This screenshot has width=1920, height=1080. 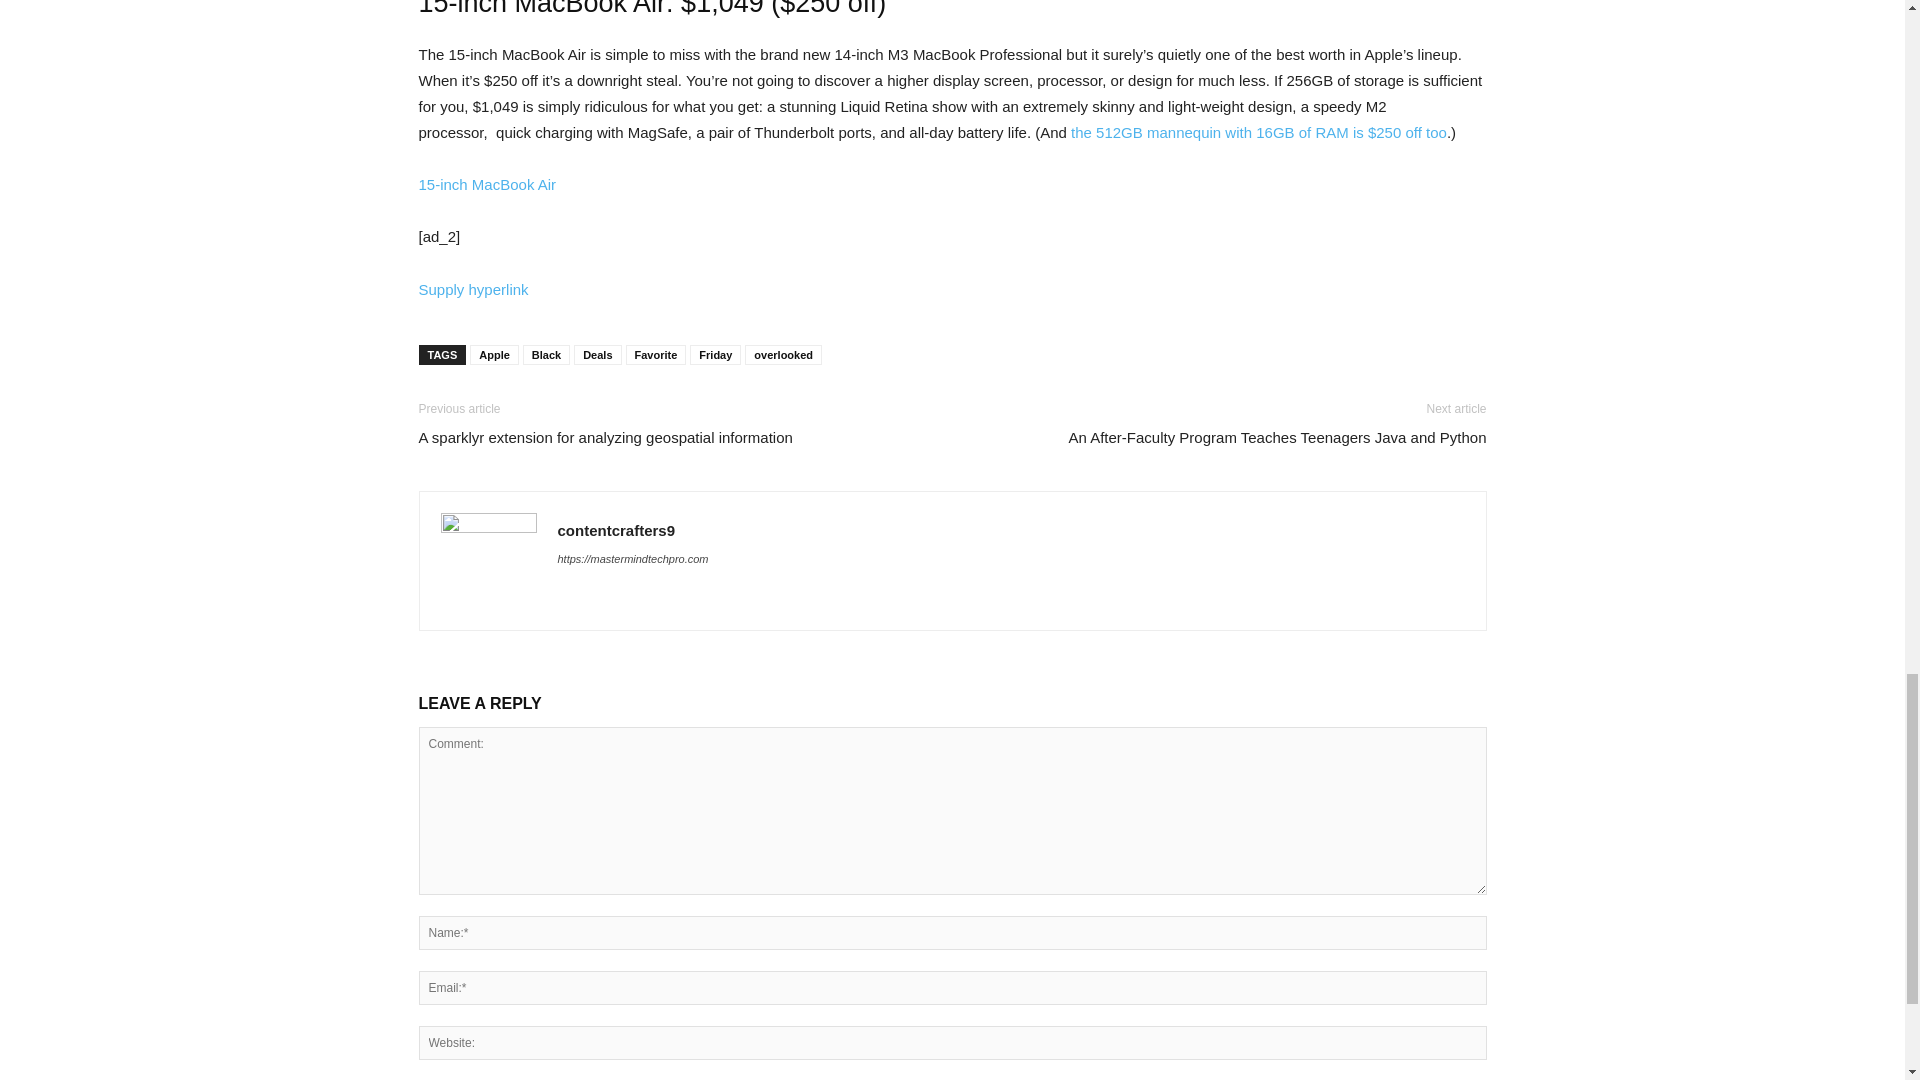 What do you see at coordinates (616, 530) in the screenshot?
I see `contentcrafters9` at bounding box center [616, 530].